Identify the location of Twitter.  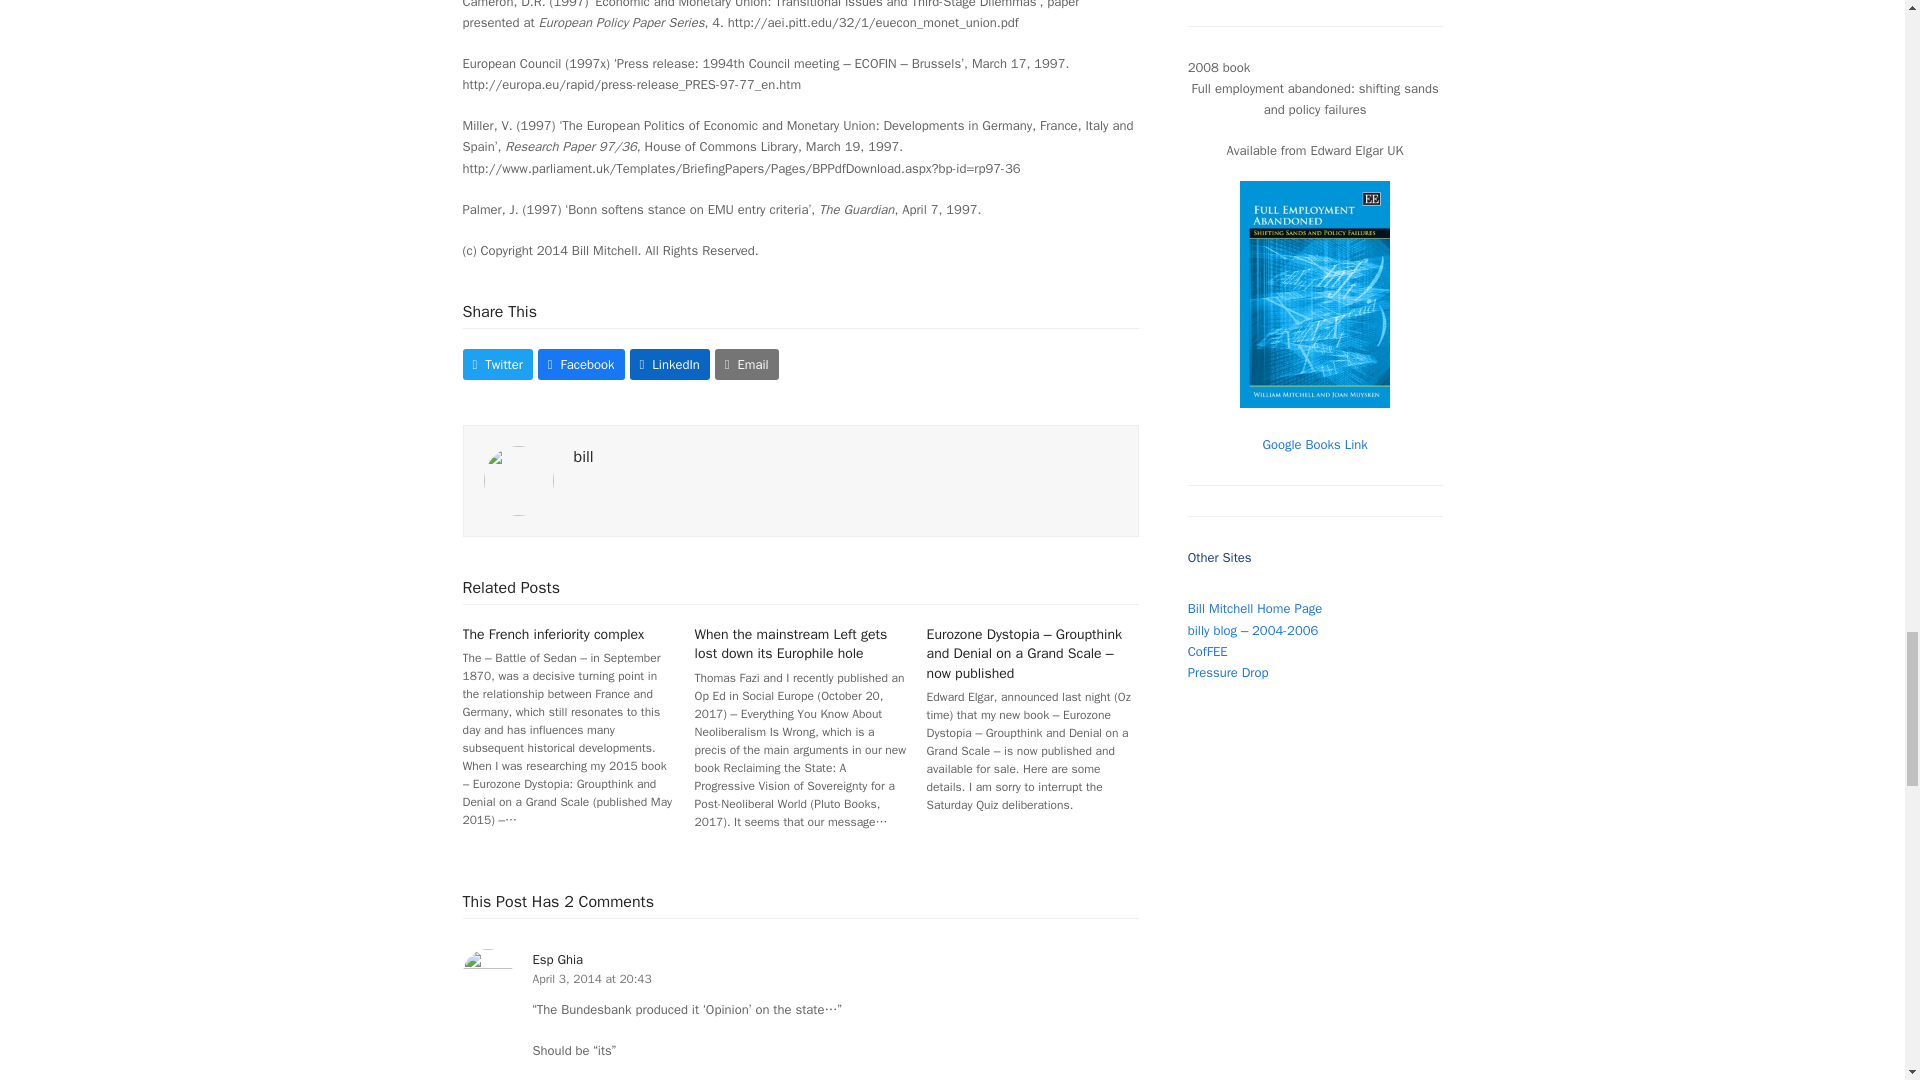
(496, 364).